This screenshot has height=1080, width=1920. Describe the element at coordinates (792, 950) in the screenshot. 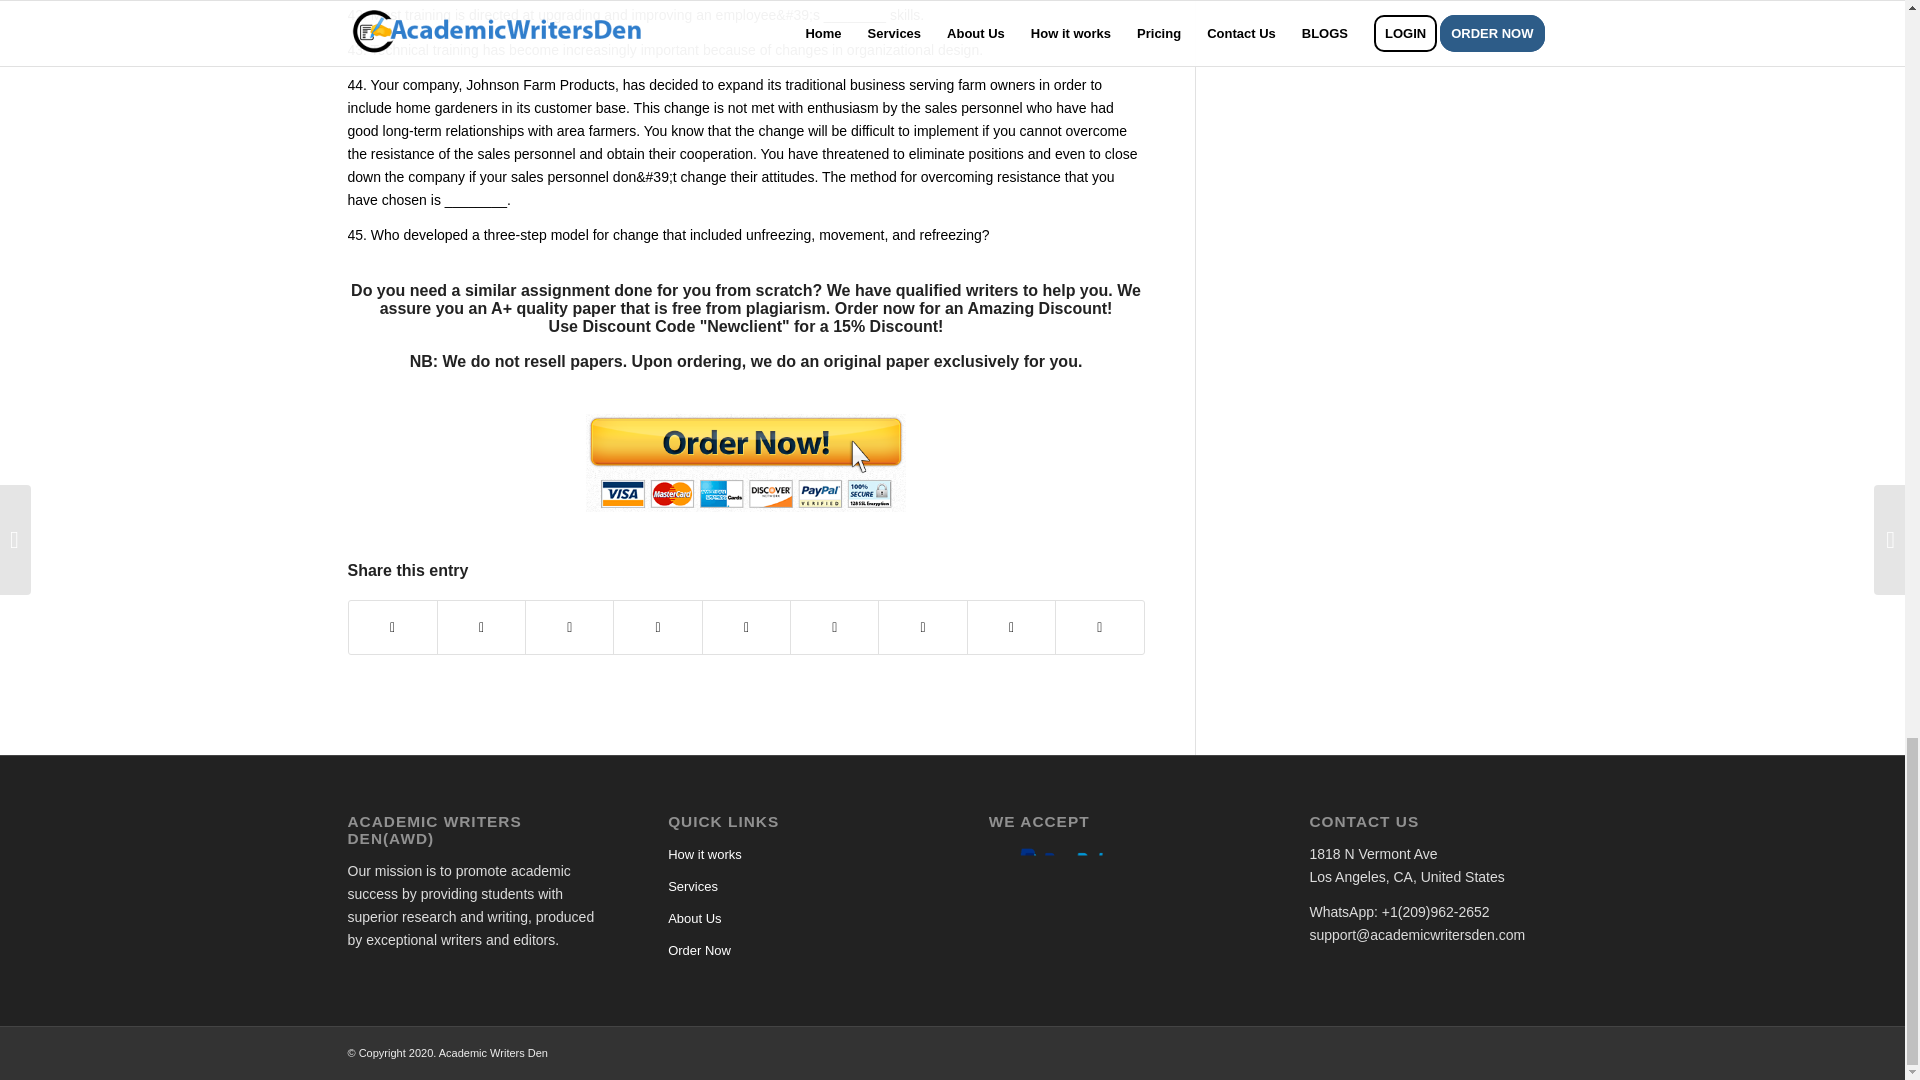

I see `Order Now` at that location.